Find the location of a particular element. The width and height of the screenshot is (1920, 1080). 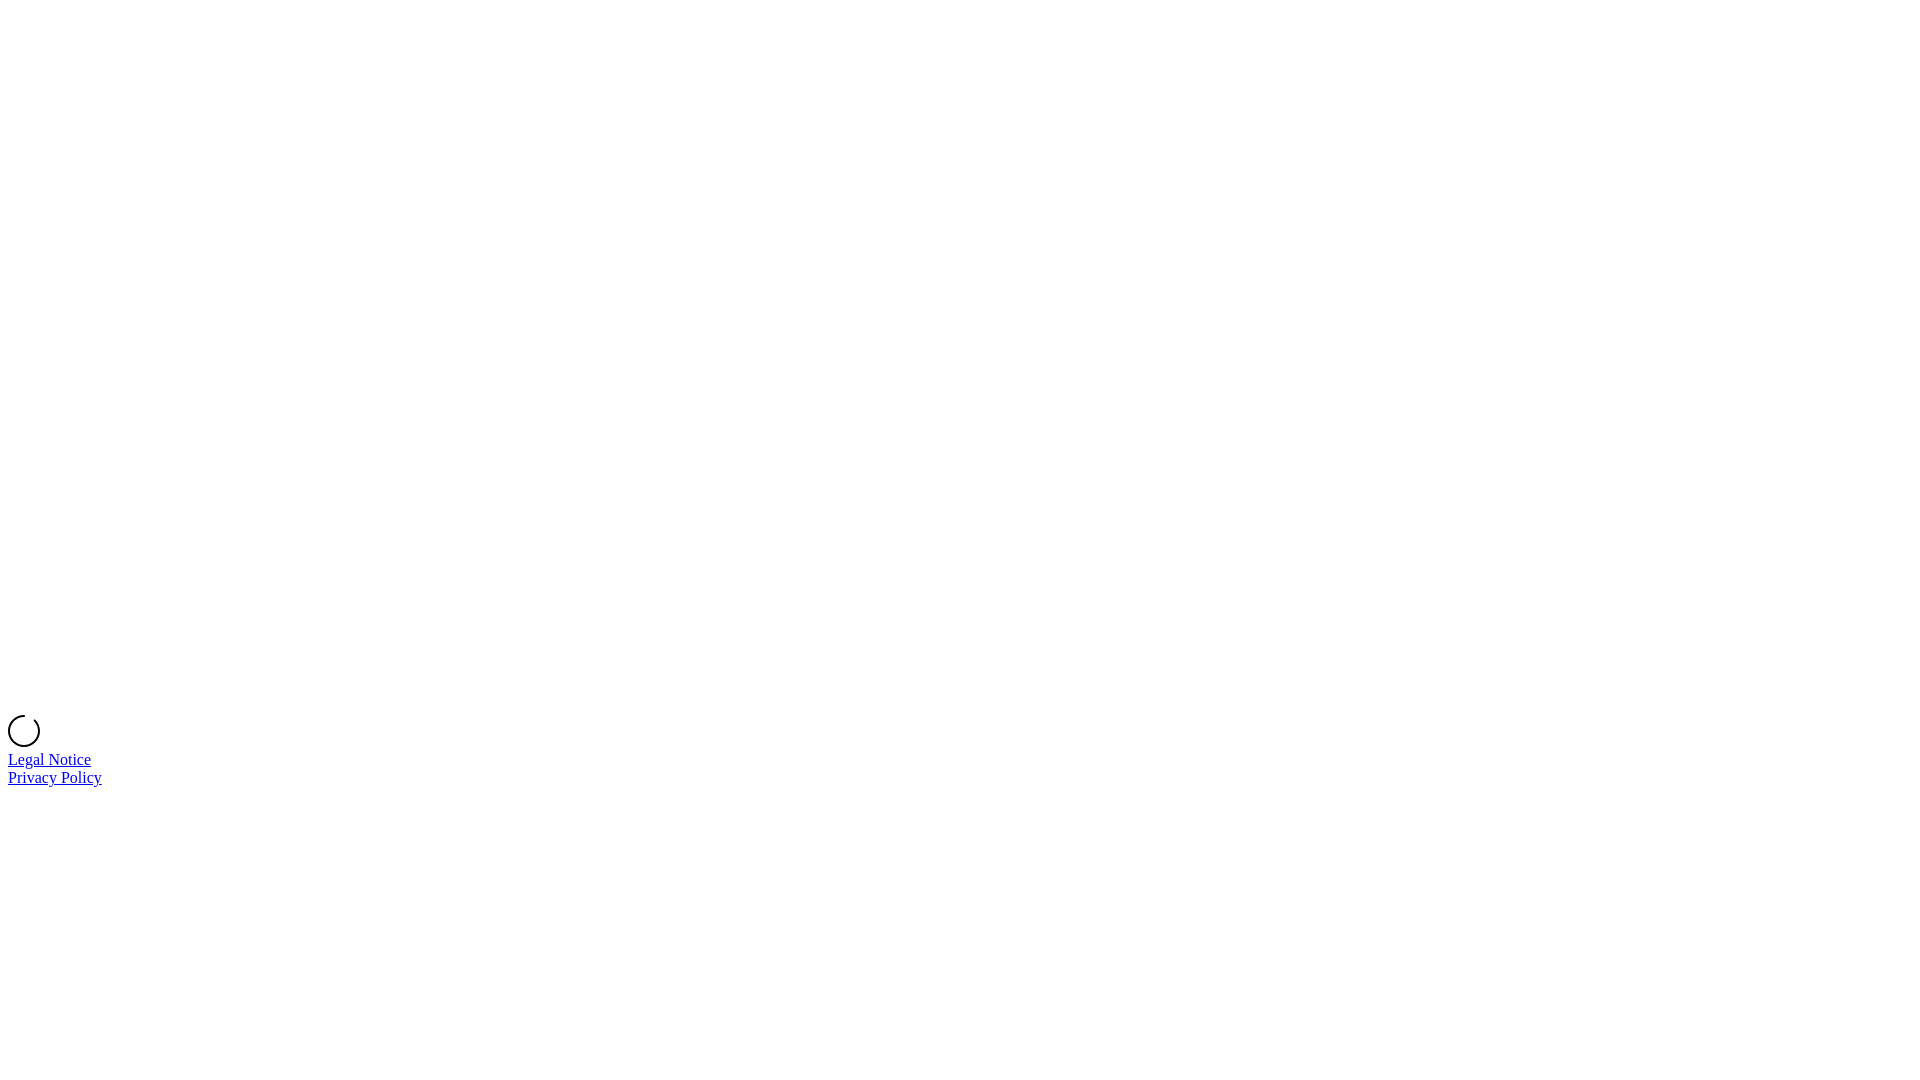

Jimdo Logo is located at coordinates (960, 362).